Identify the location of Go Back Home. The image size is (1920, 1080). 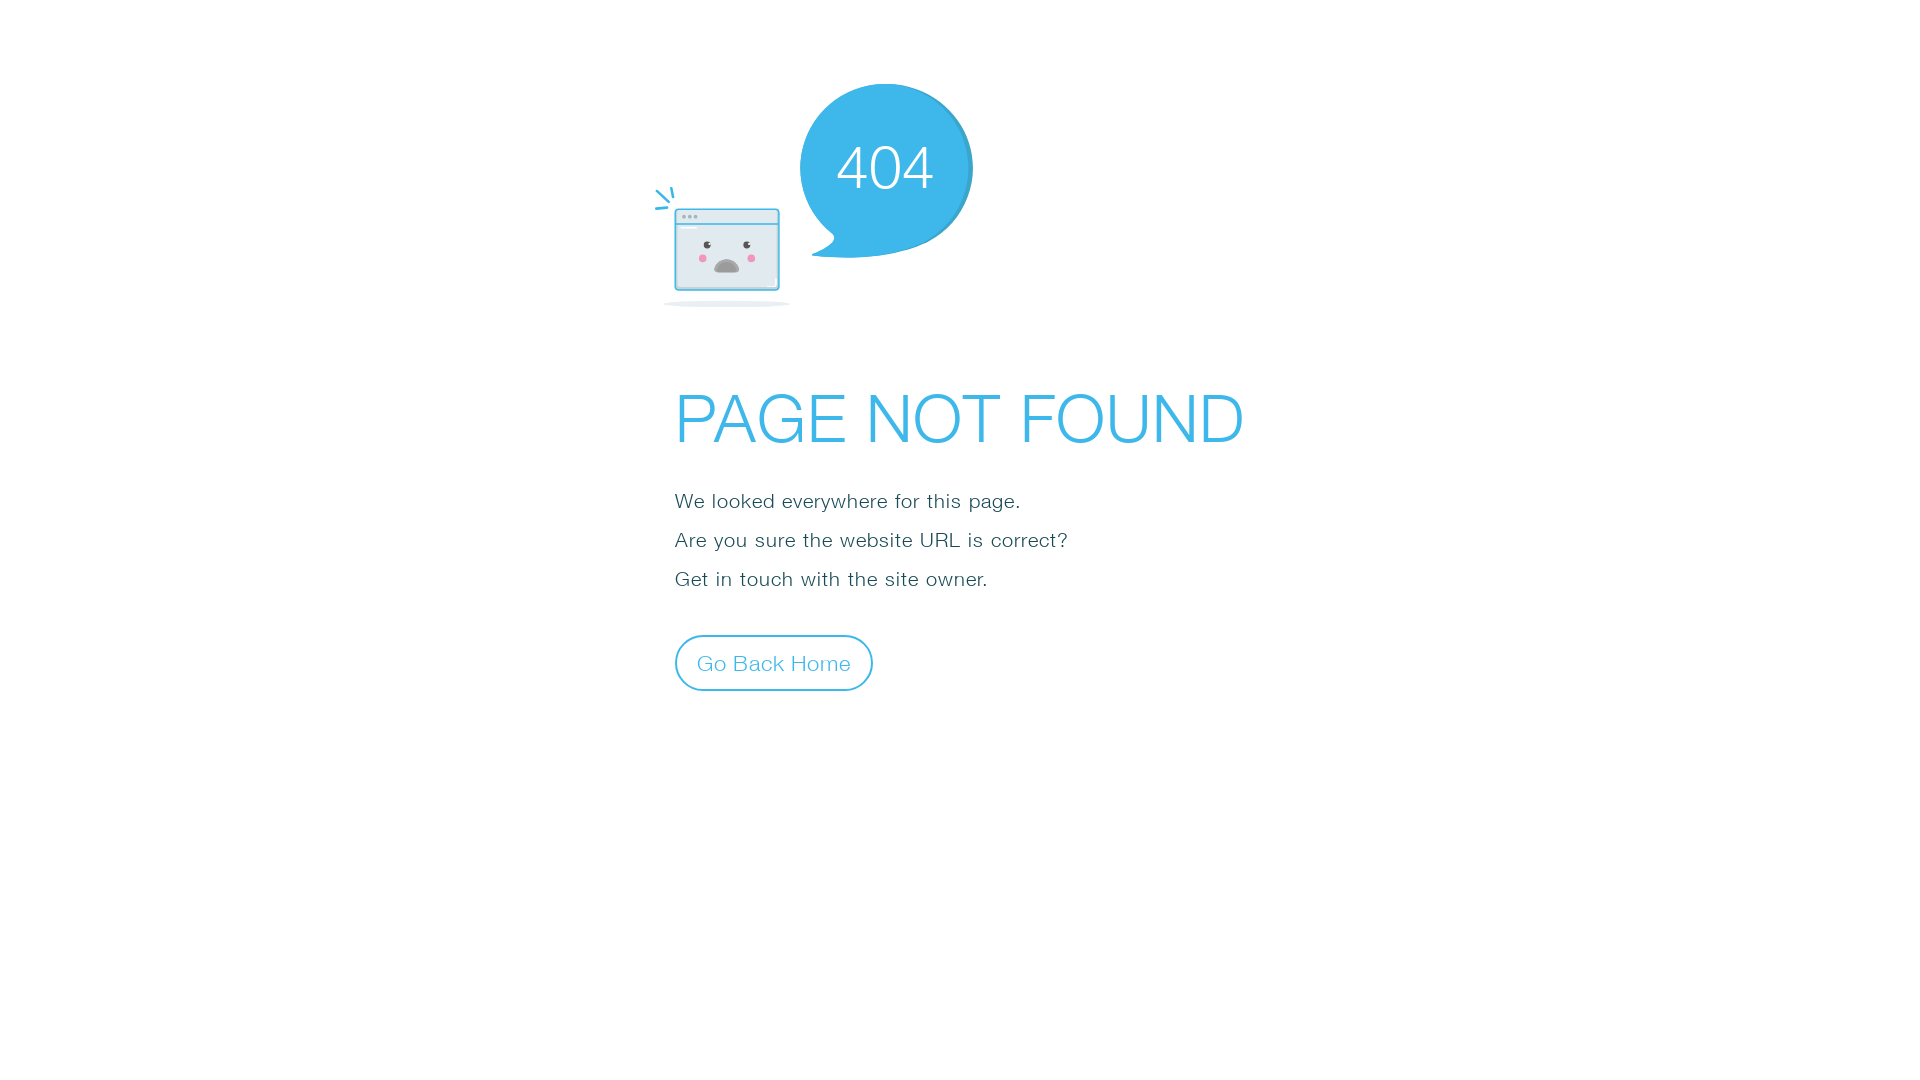
(774, 662).